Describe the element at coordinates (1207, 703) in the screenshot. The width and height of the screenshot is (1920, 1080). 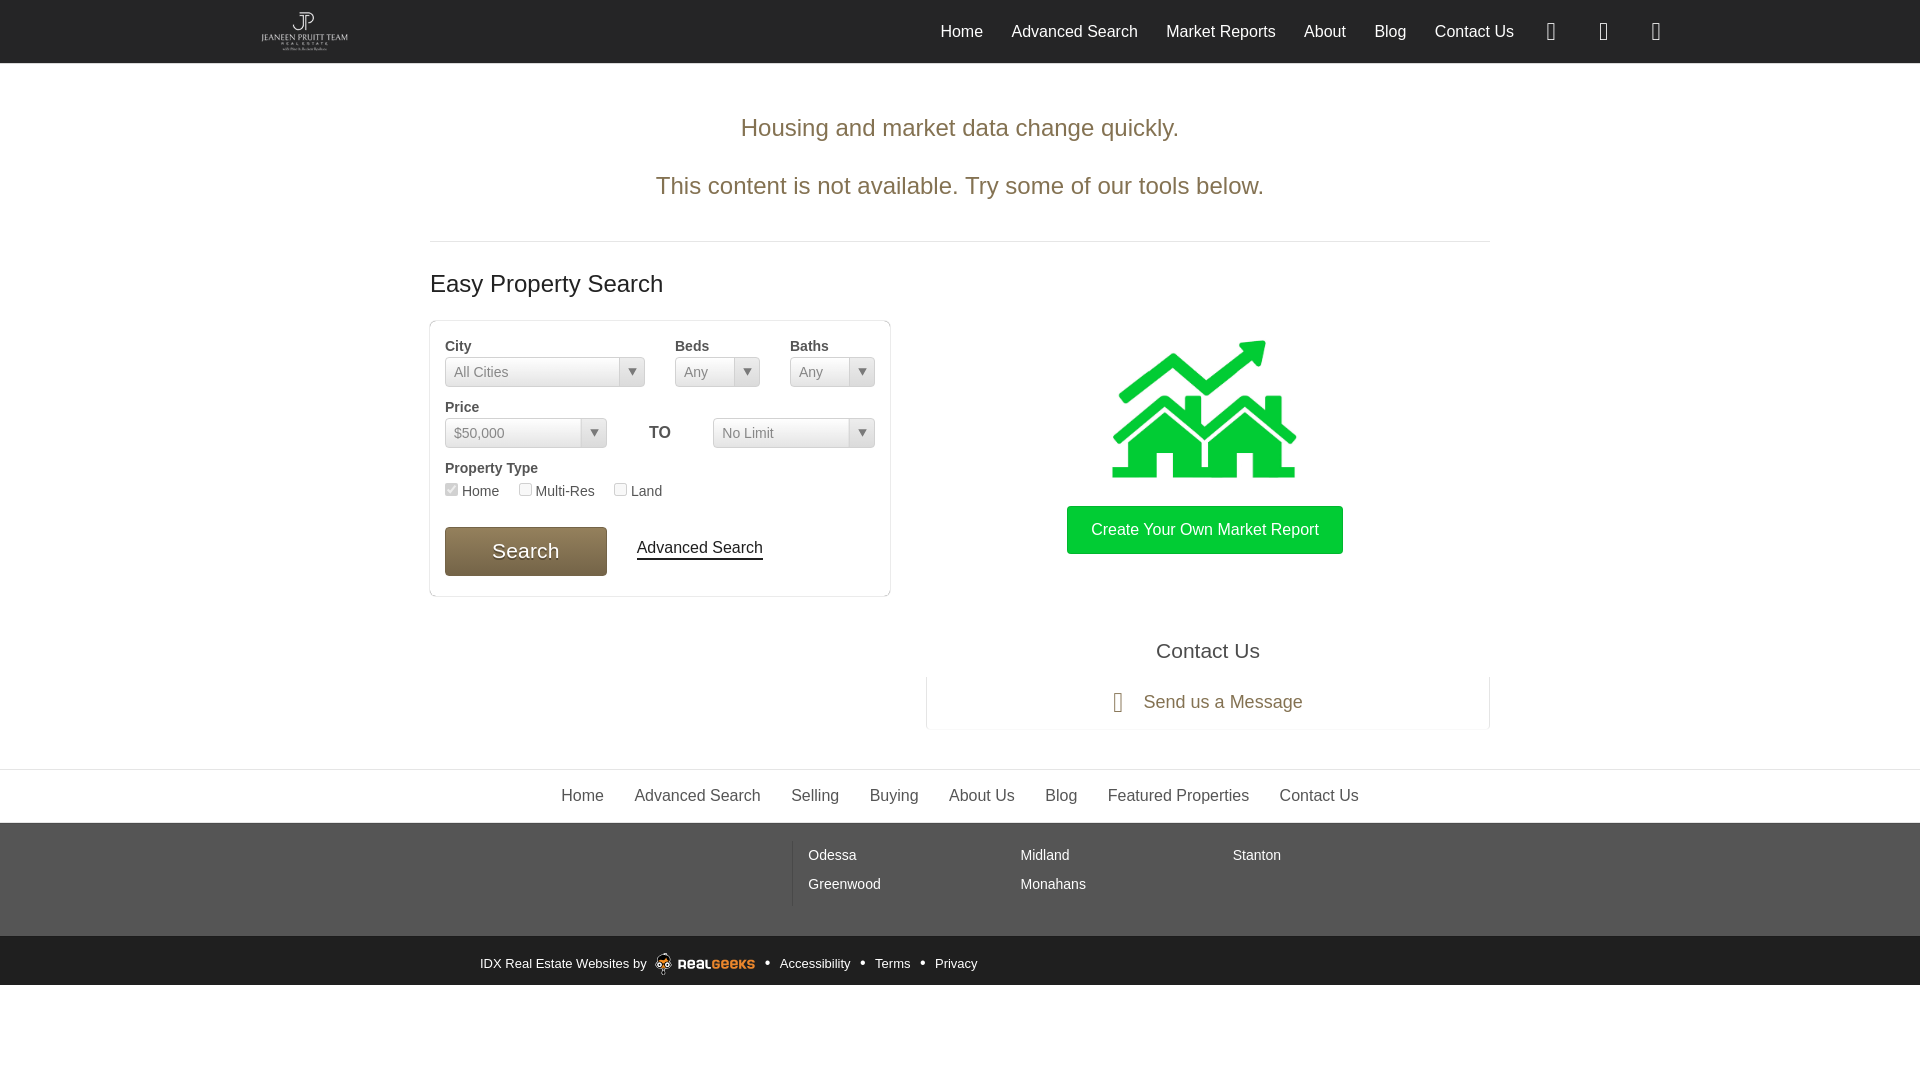
I see `Send us a Message` at that location.